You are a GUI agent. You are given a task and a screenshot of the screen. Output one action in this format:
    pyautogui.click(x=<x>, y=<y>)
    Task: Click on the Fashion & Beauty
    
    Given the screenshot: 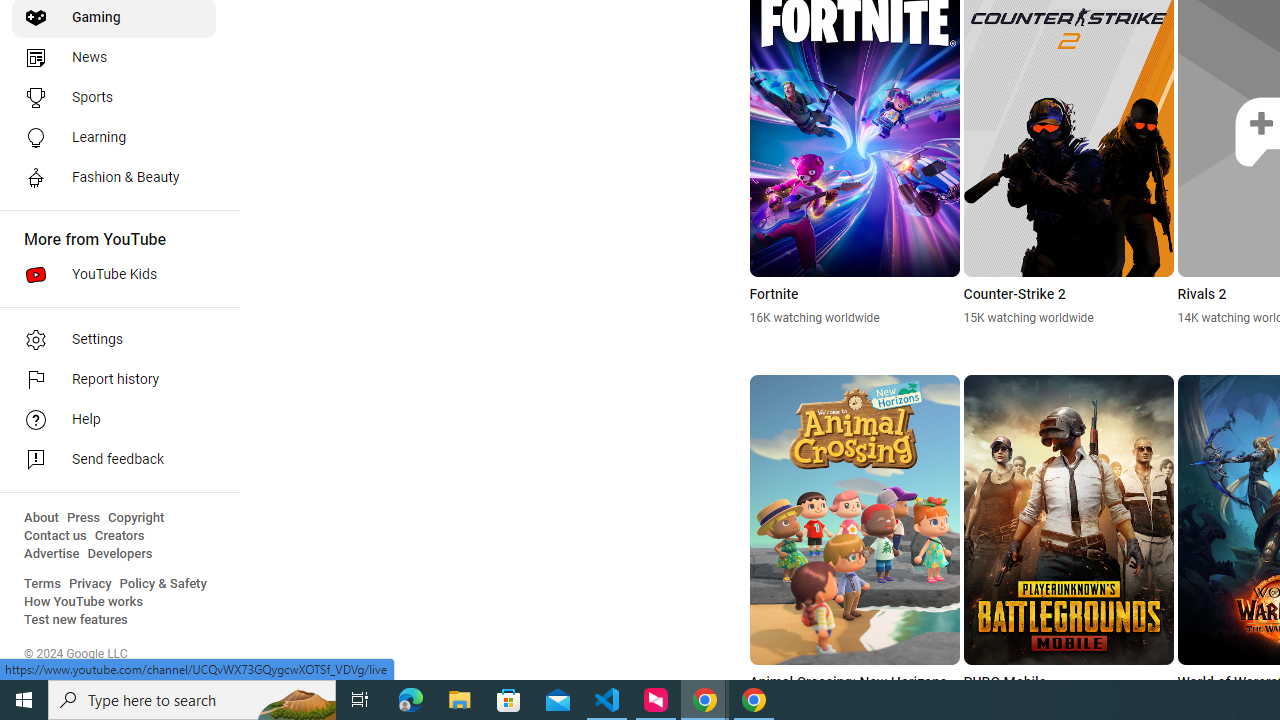 What is the action you would take?
    pyautogui.click(x=114, y=178)
    